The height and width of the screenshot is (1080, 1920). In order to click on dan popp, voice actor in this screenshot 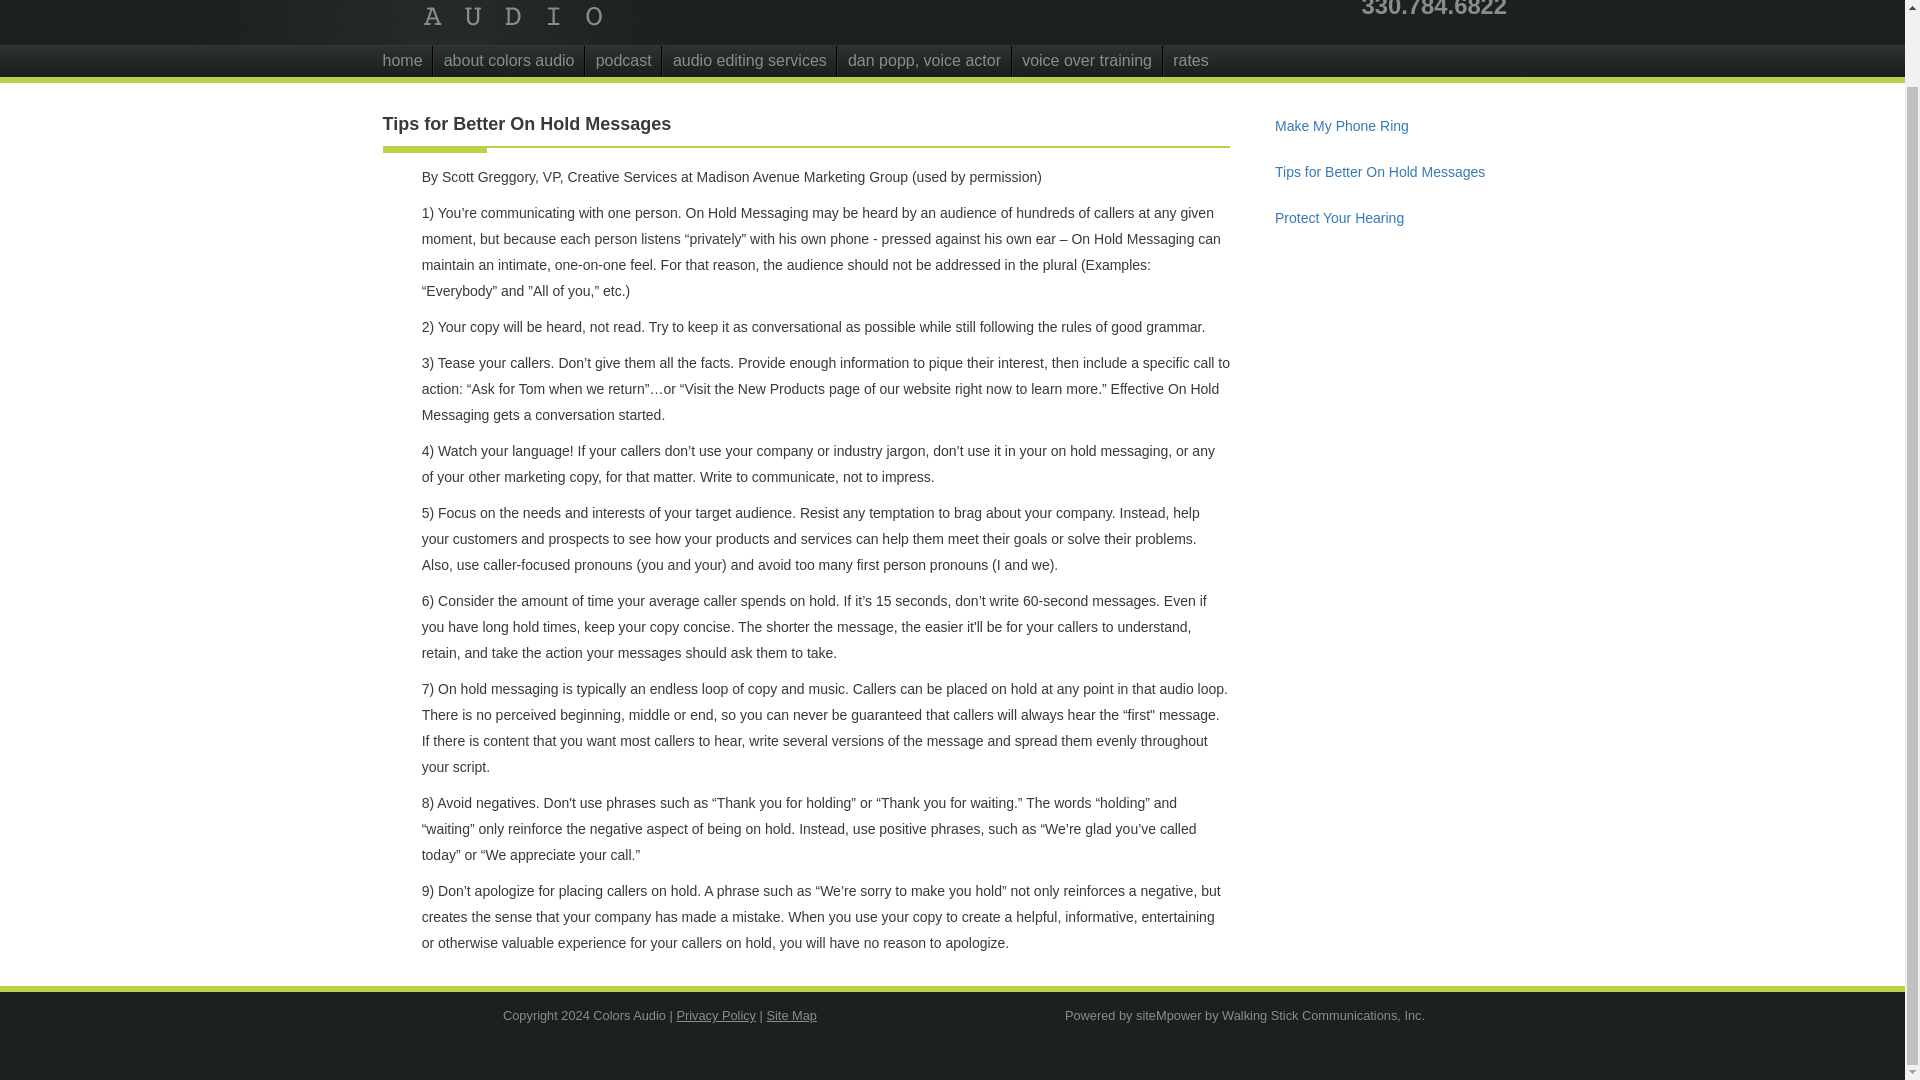, I will do `click(923, 61)`.